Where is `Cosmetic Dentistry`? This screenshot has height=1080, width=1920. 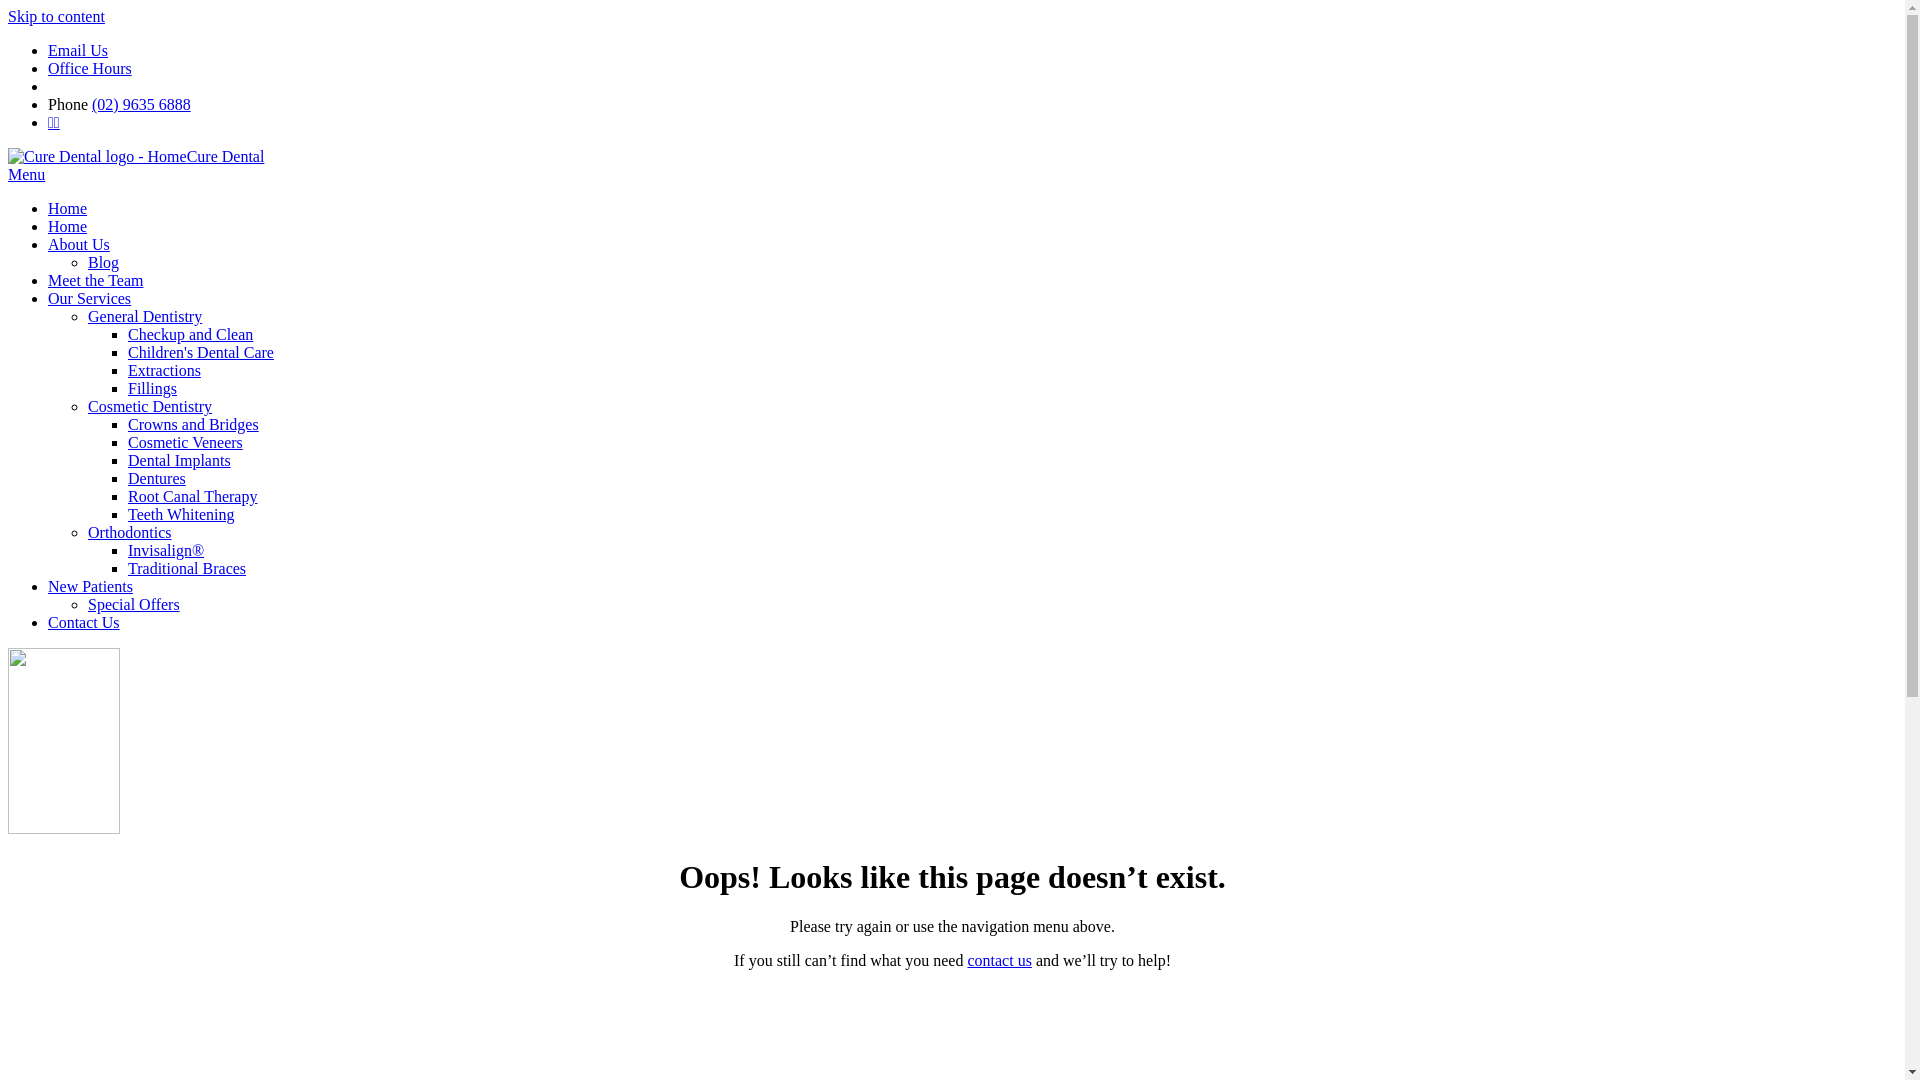
Cosmetic Dentistry is located at coordinates (150, 406).